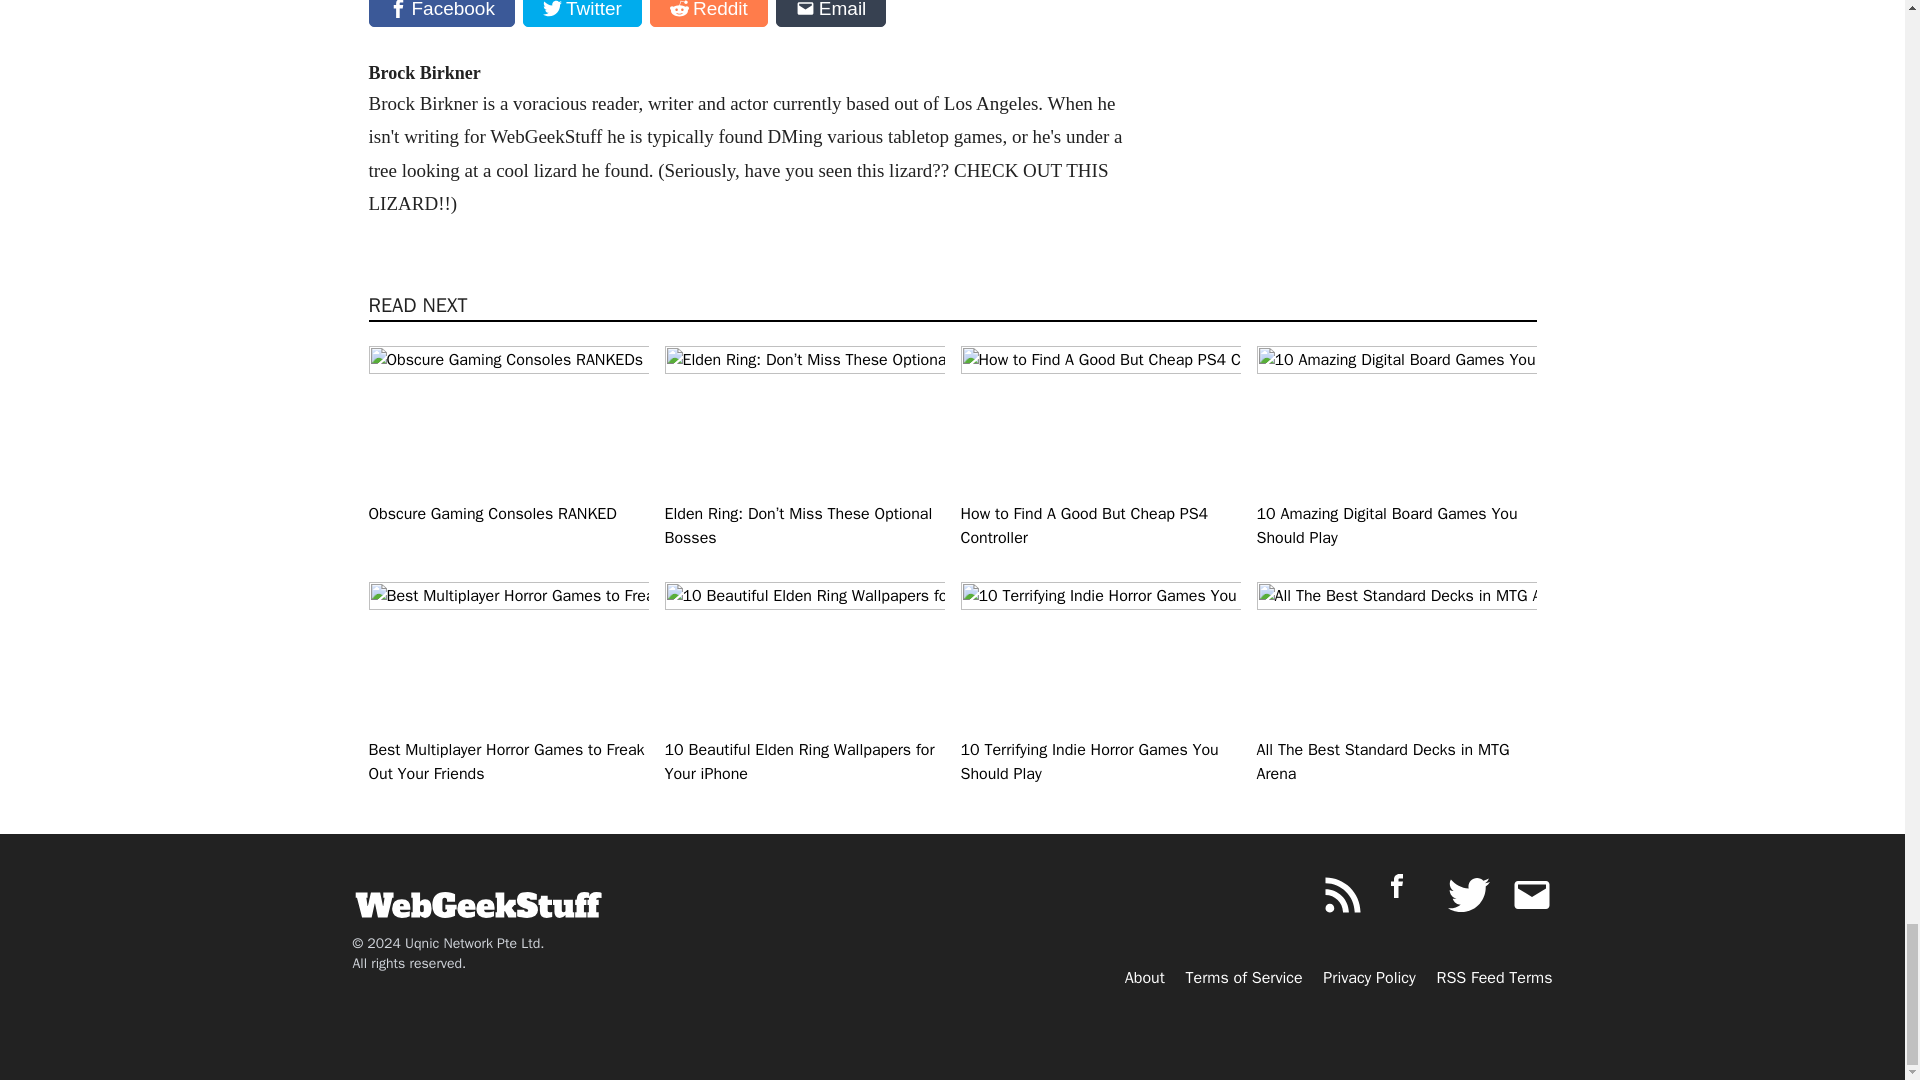  Describe the element at coordinates (804, 683) in the screenshot. I see `10 Beautiful Elden Ring Wallpapers for Your iPhone` at that location.